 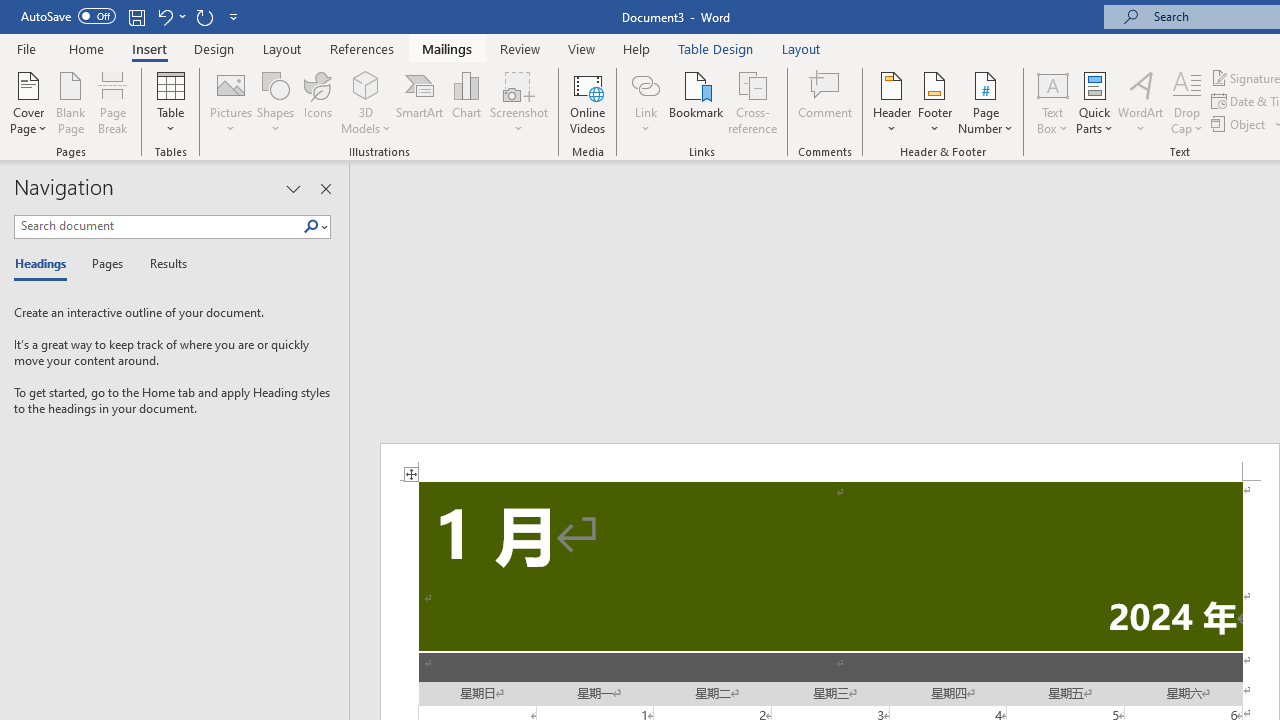 What do you see at coordinates (752, 102) in the screenshot?
I see `Cross-reference...` at bounding box center [752, 102].